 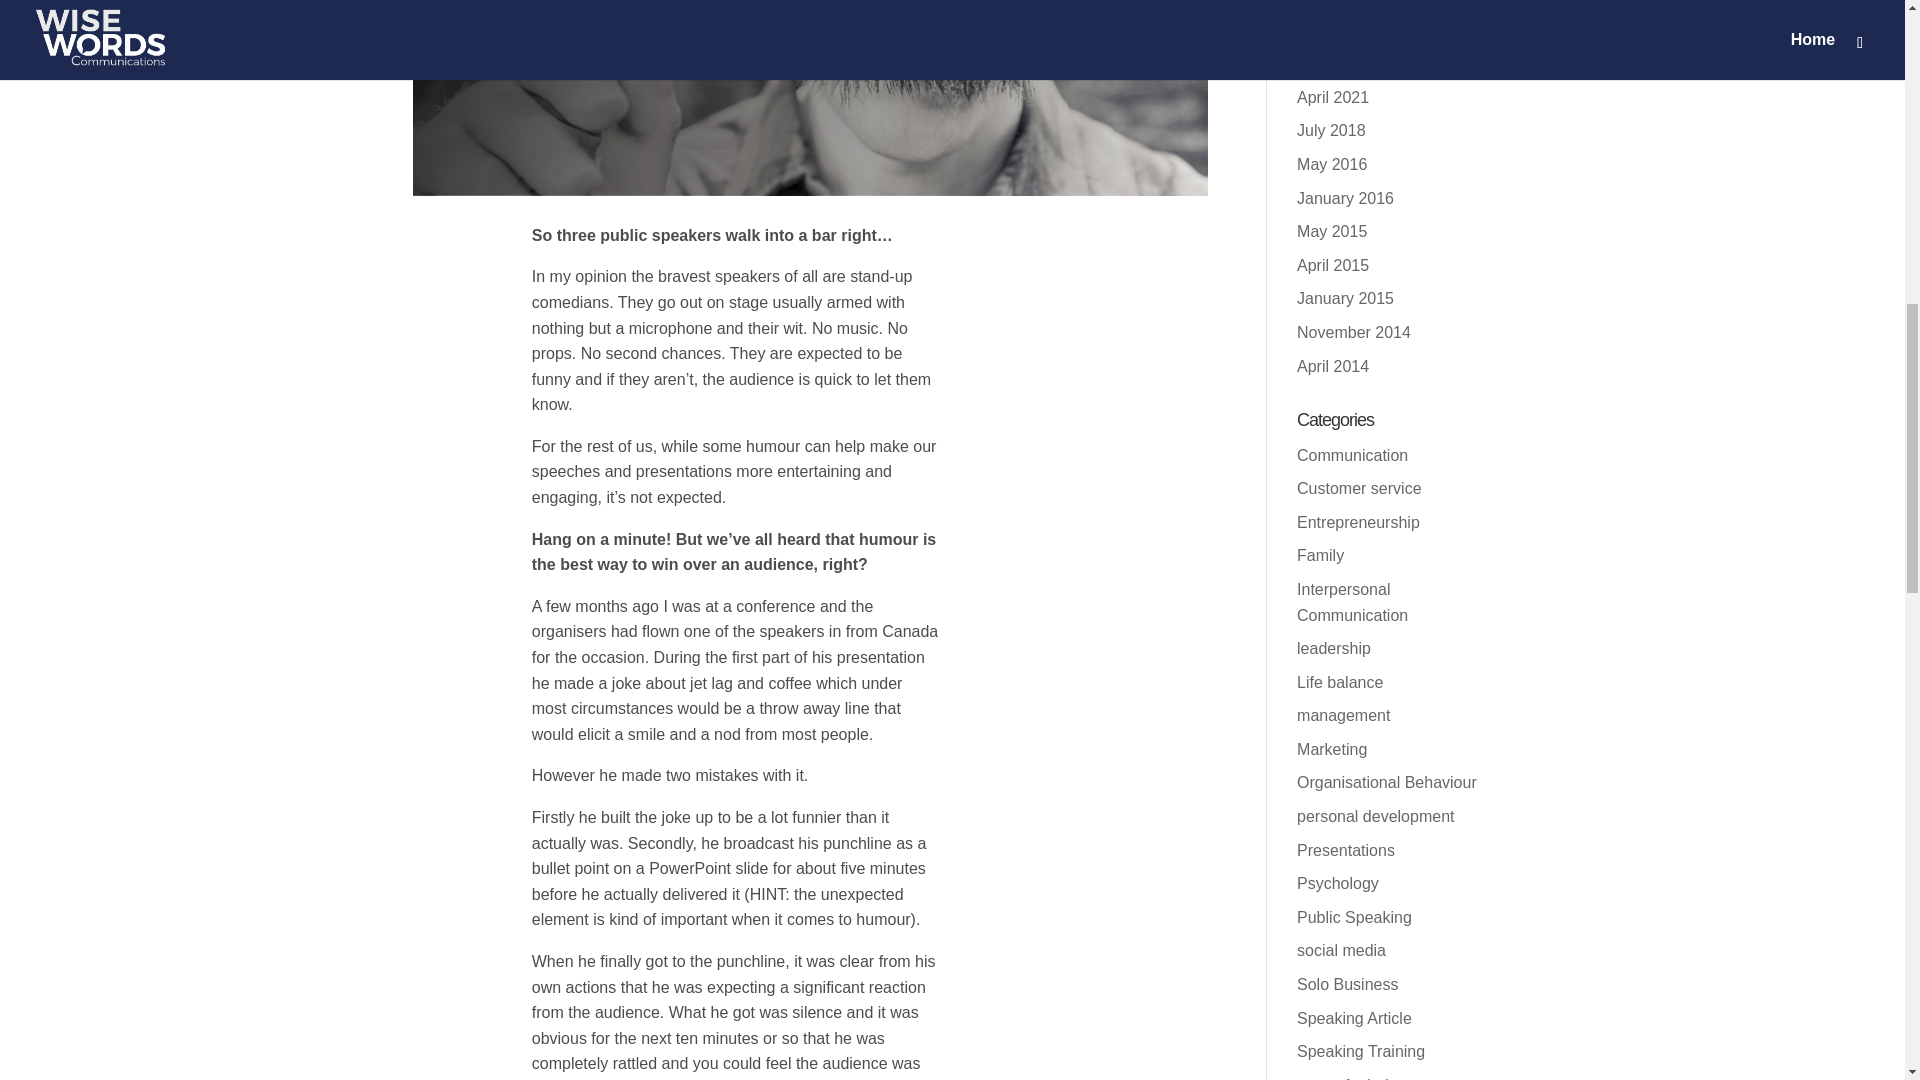 I want to click on May 2016, so click(x=1332, y=164).